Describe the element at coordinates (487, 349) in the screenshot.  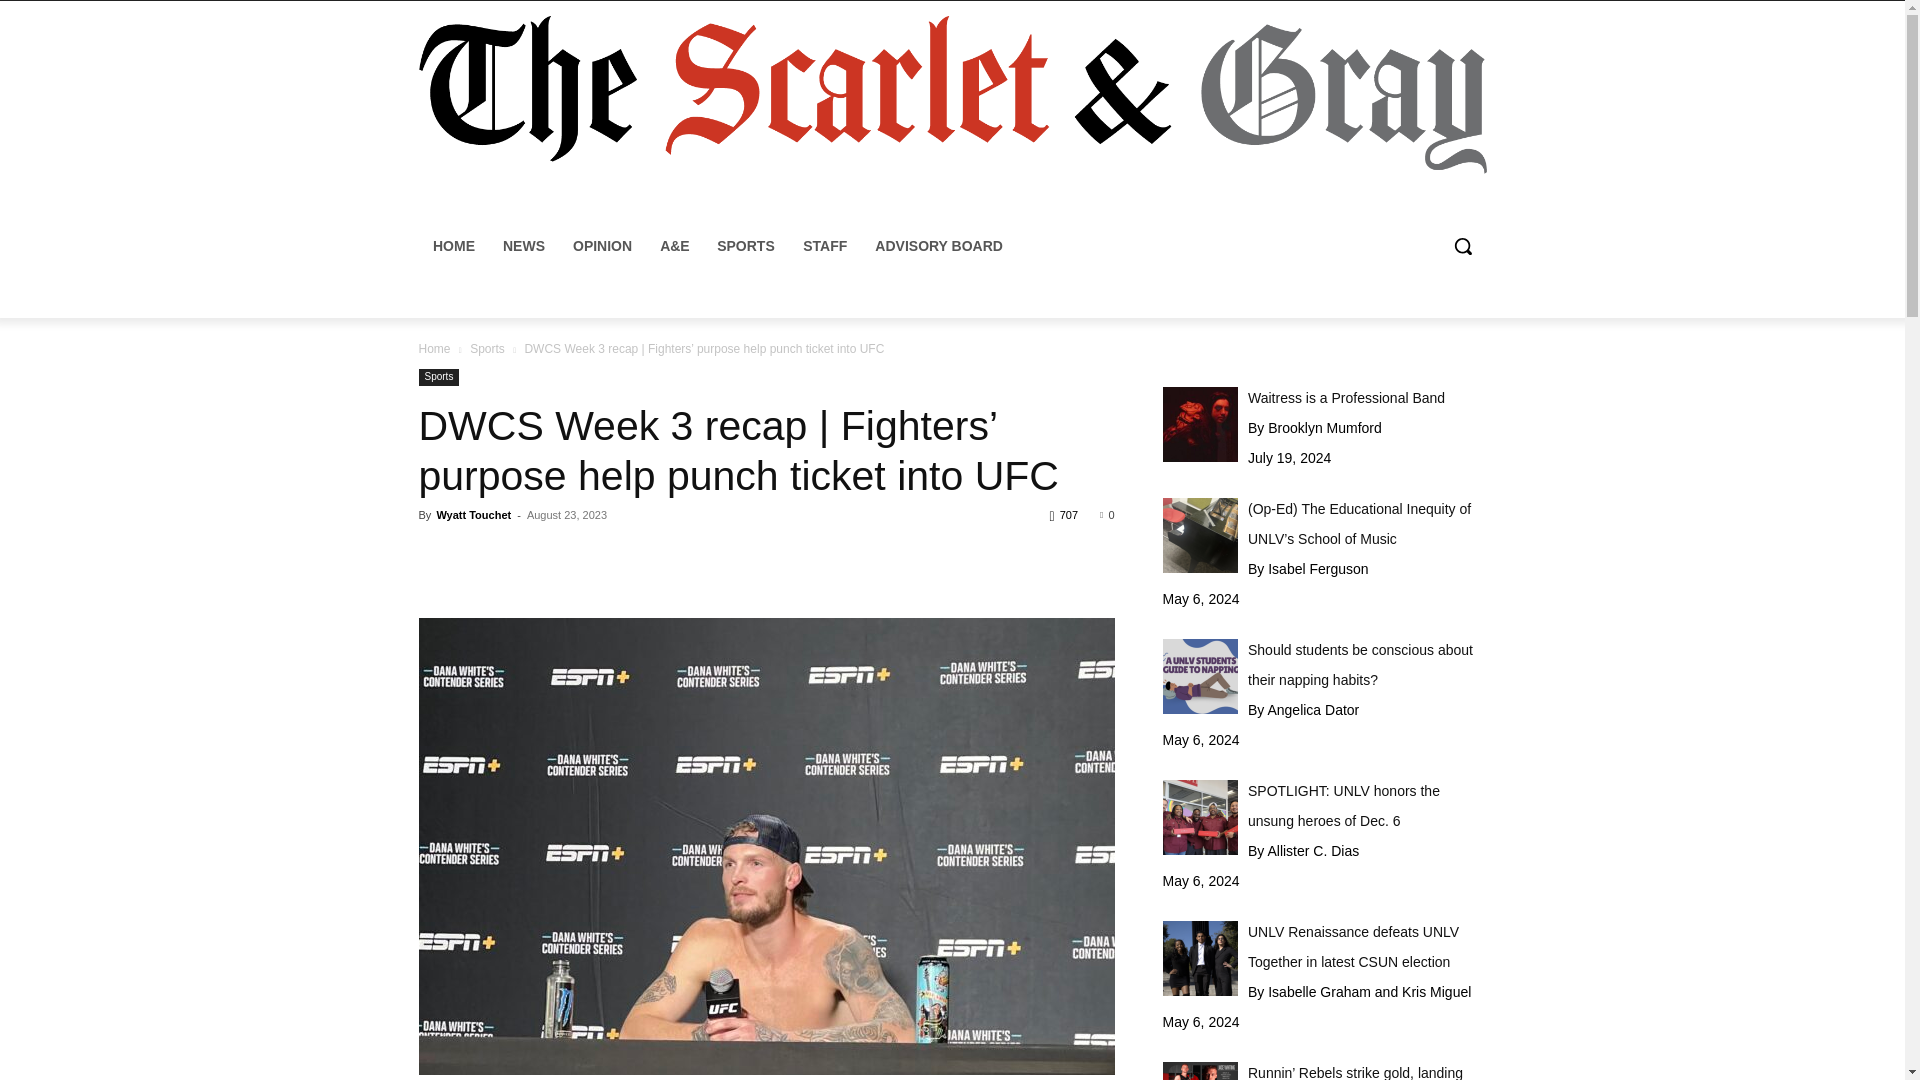
I see `Sports` at that location.